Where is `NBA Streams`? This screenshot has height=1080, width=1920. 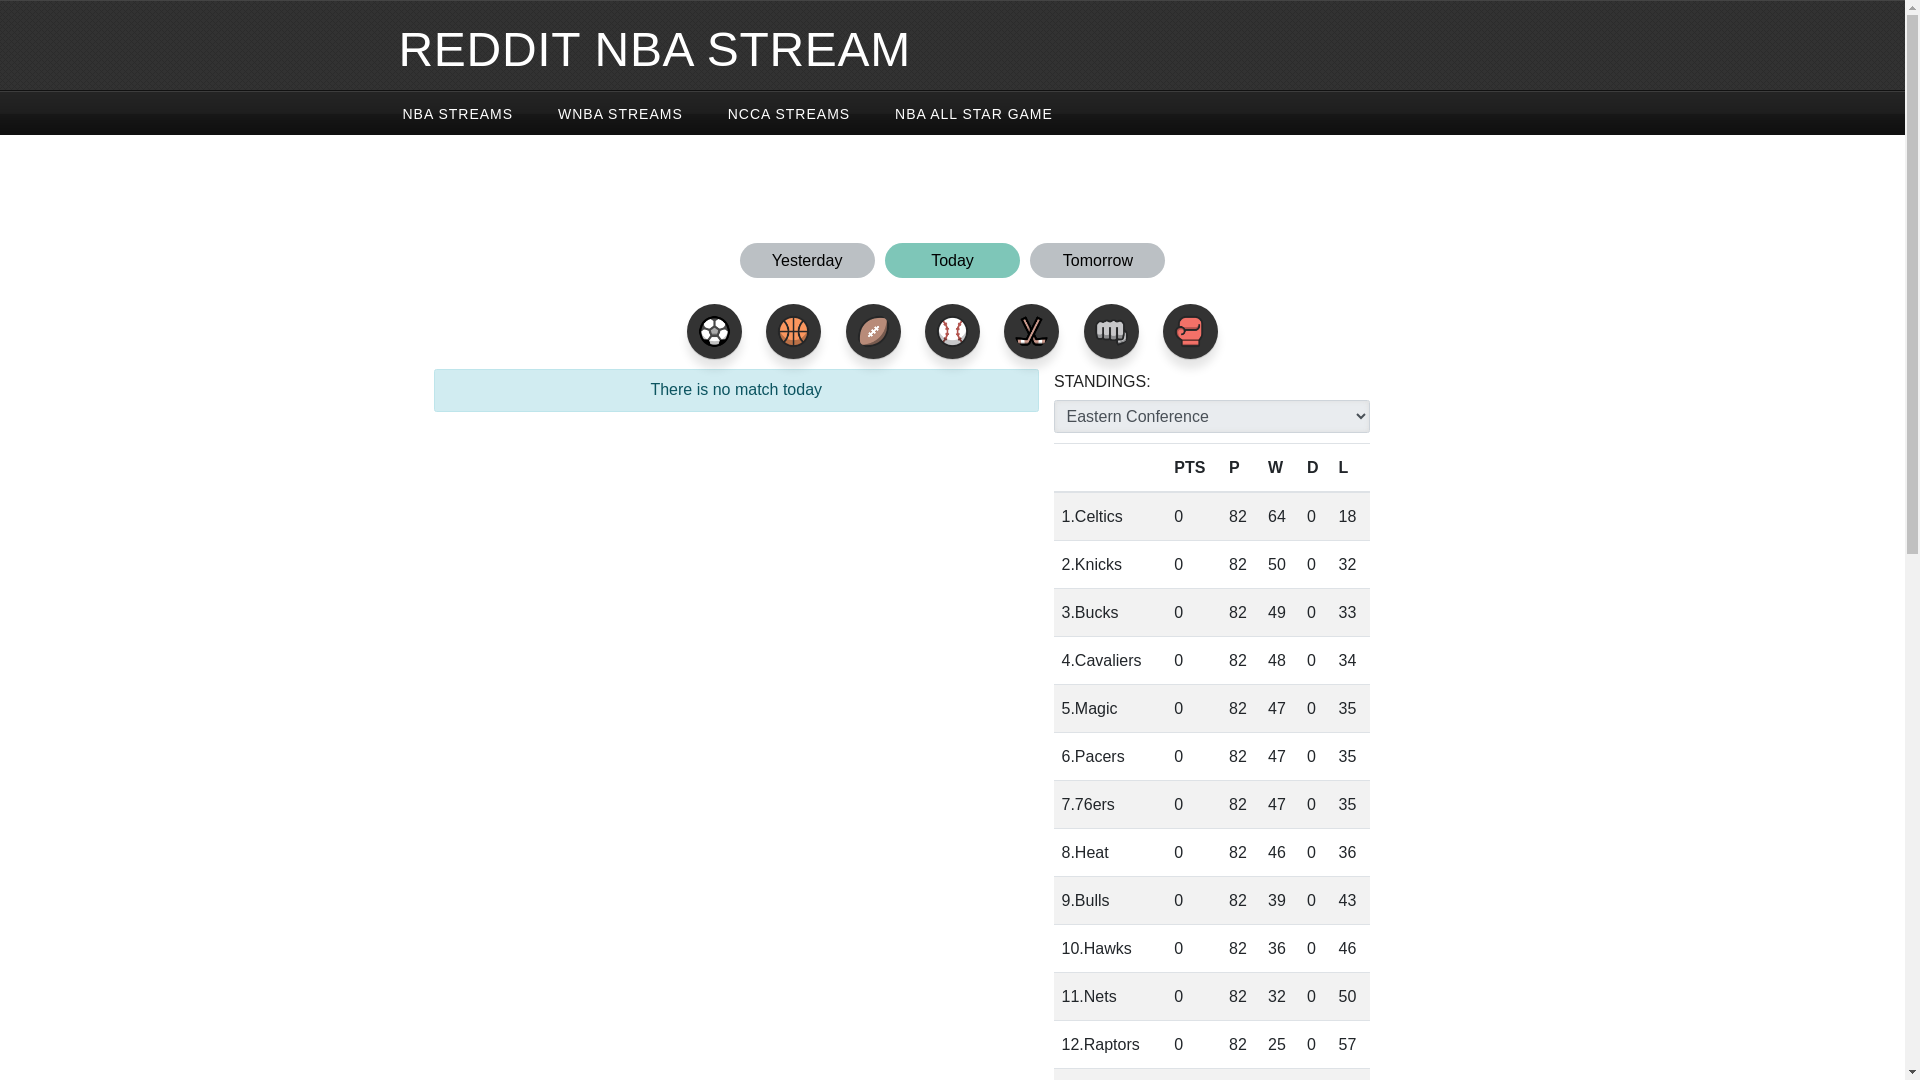 NBA Streams is located at coordinates (794, 330).